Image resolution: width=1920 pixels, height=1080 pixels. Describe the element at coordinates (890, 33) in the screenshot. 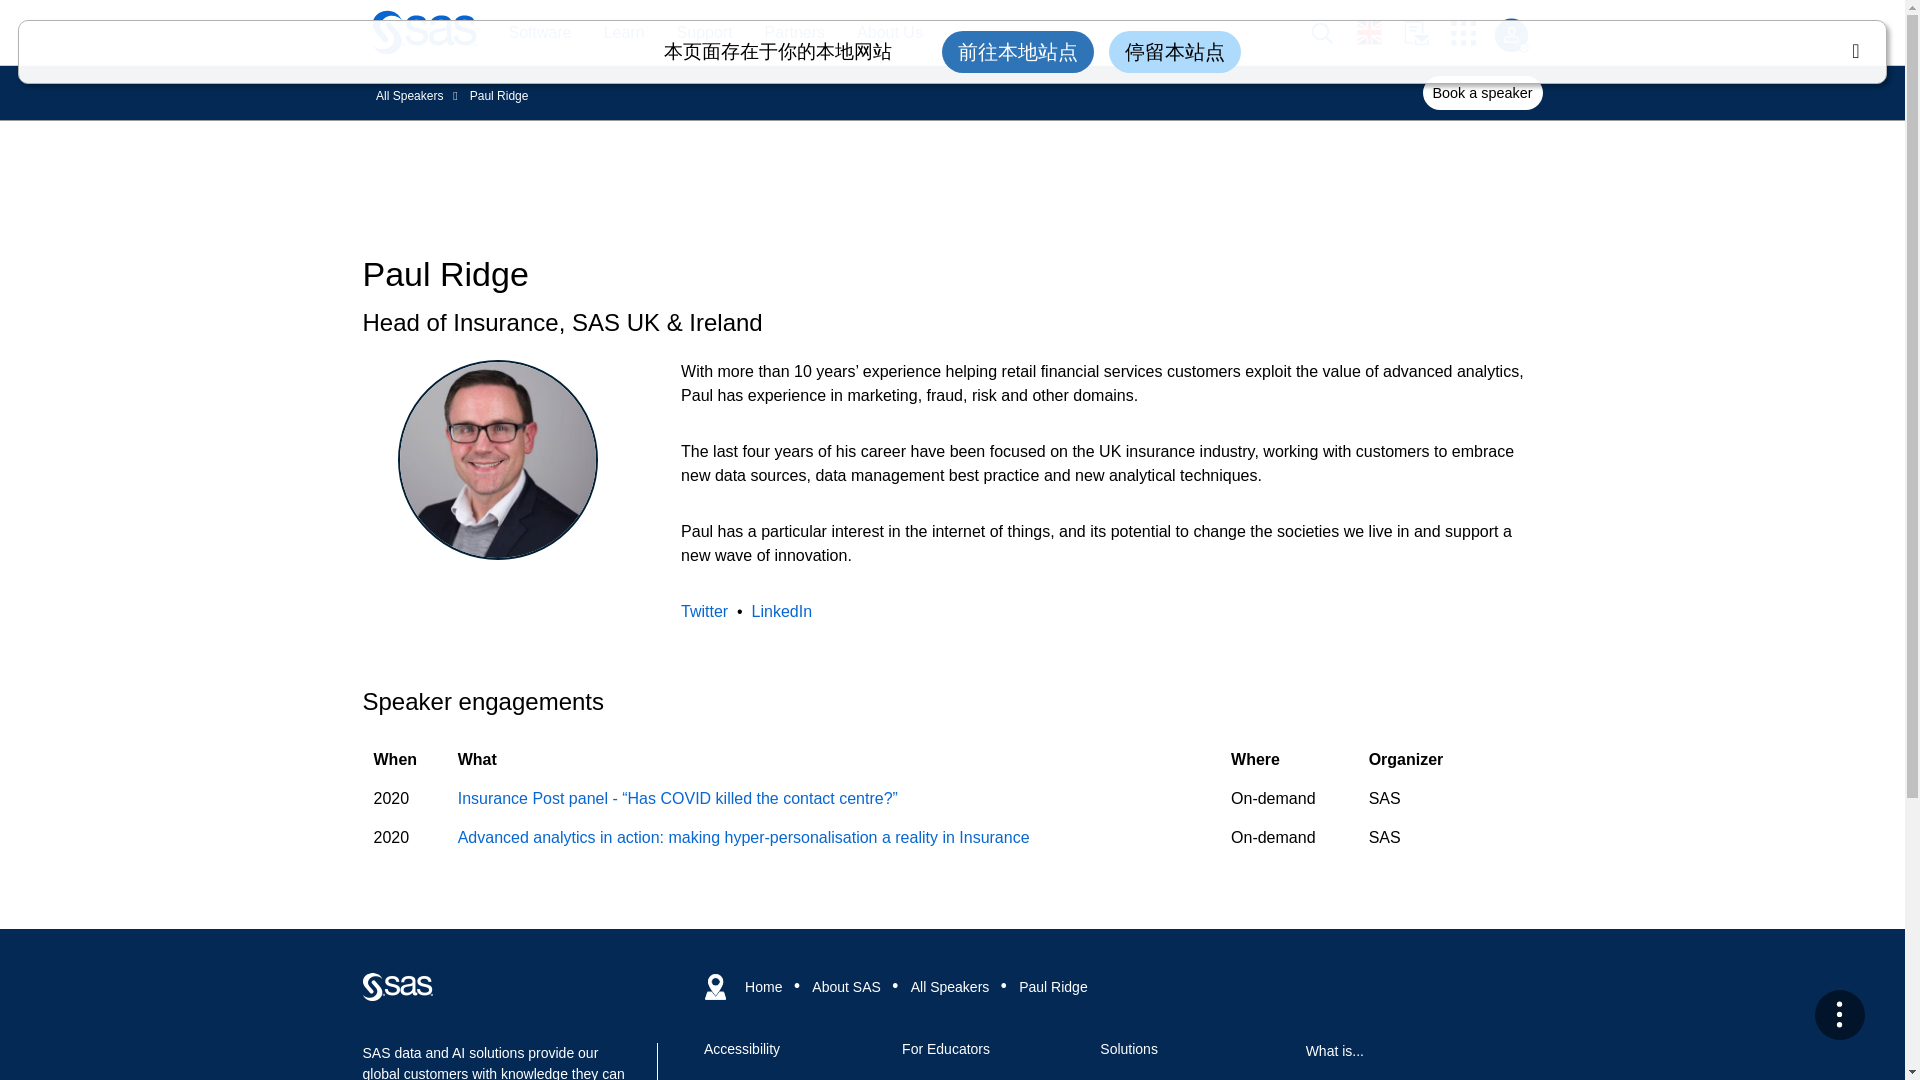

I see `About Us` at that location.